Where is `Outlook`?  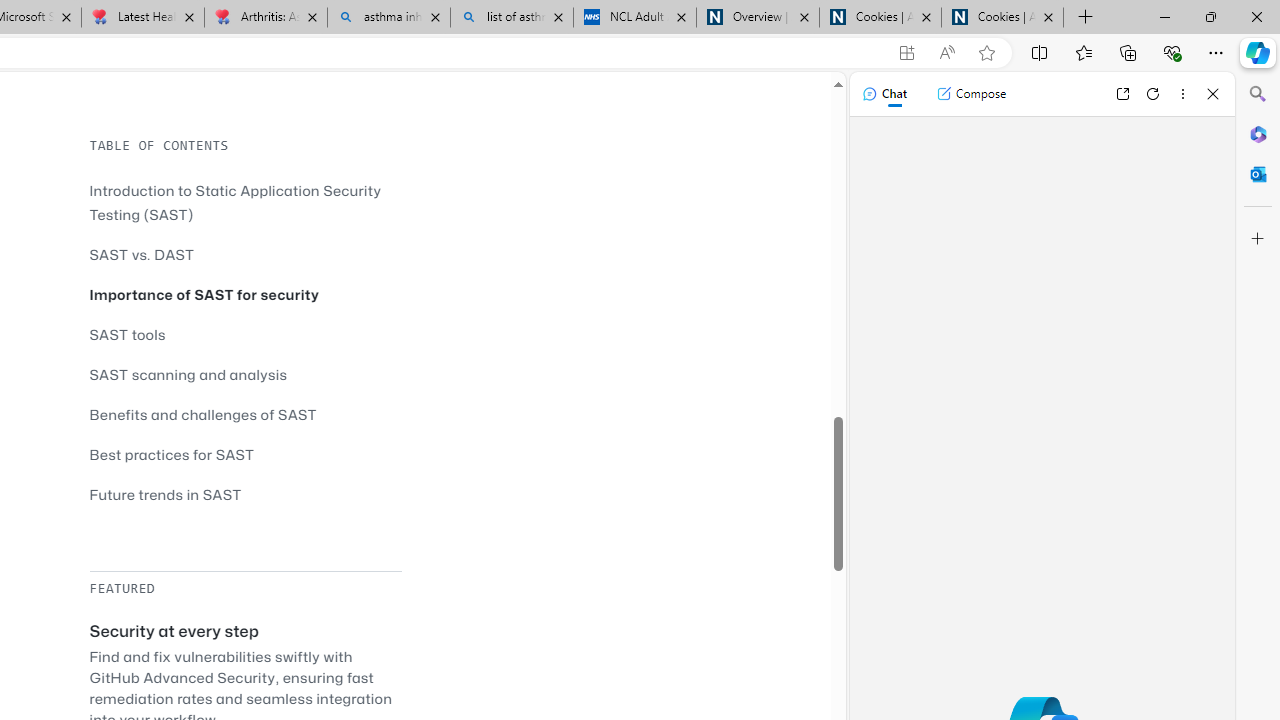
Outlook is located at coordinates (1258, 174).